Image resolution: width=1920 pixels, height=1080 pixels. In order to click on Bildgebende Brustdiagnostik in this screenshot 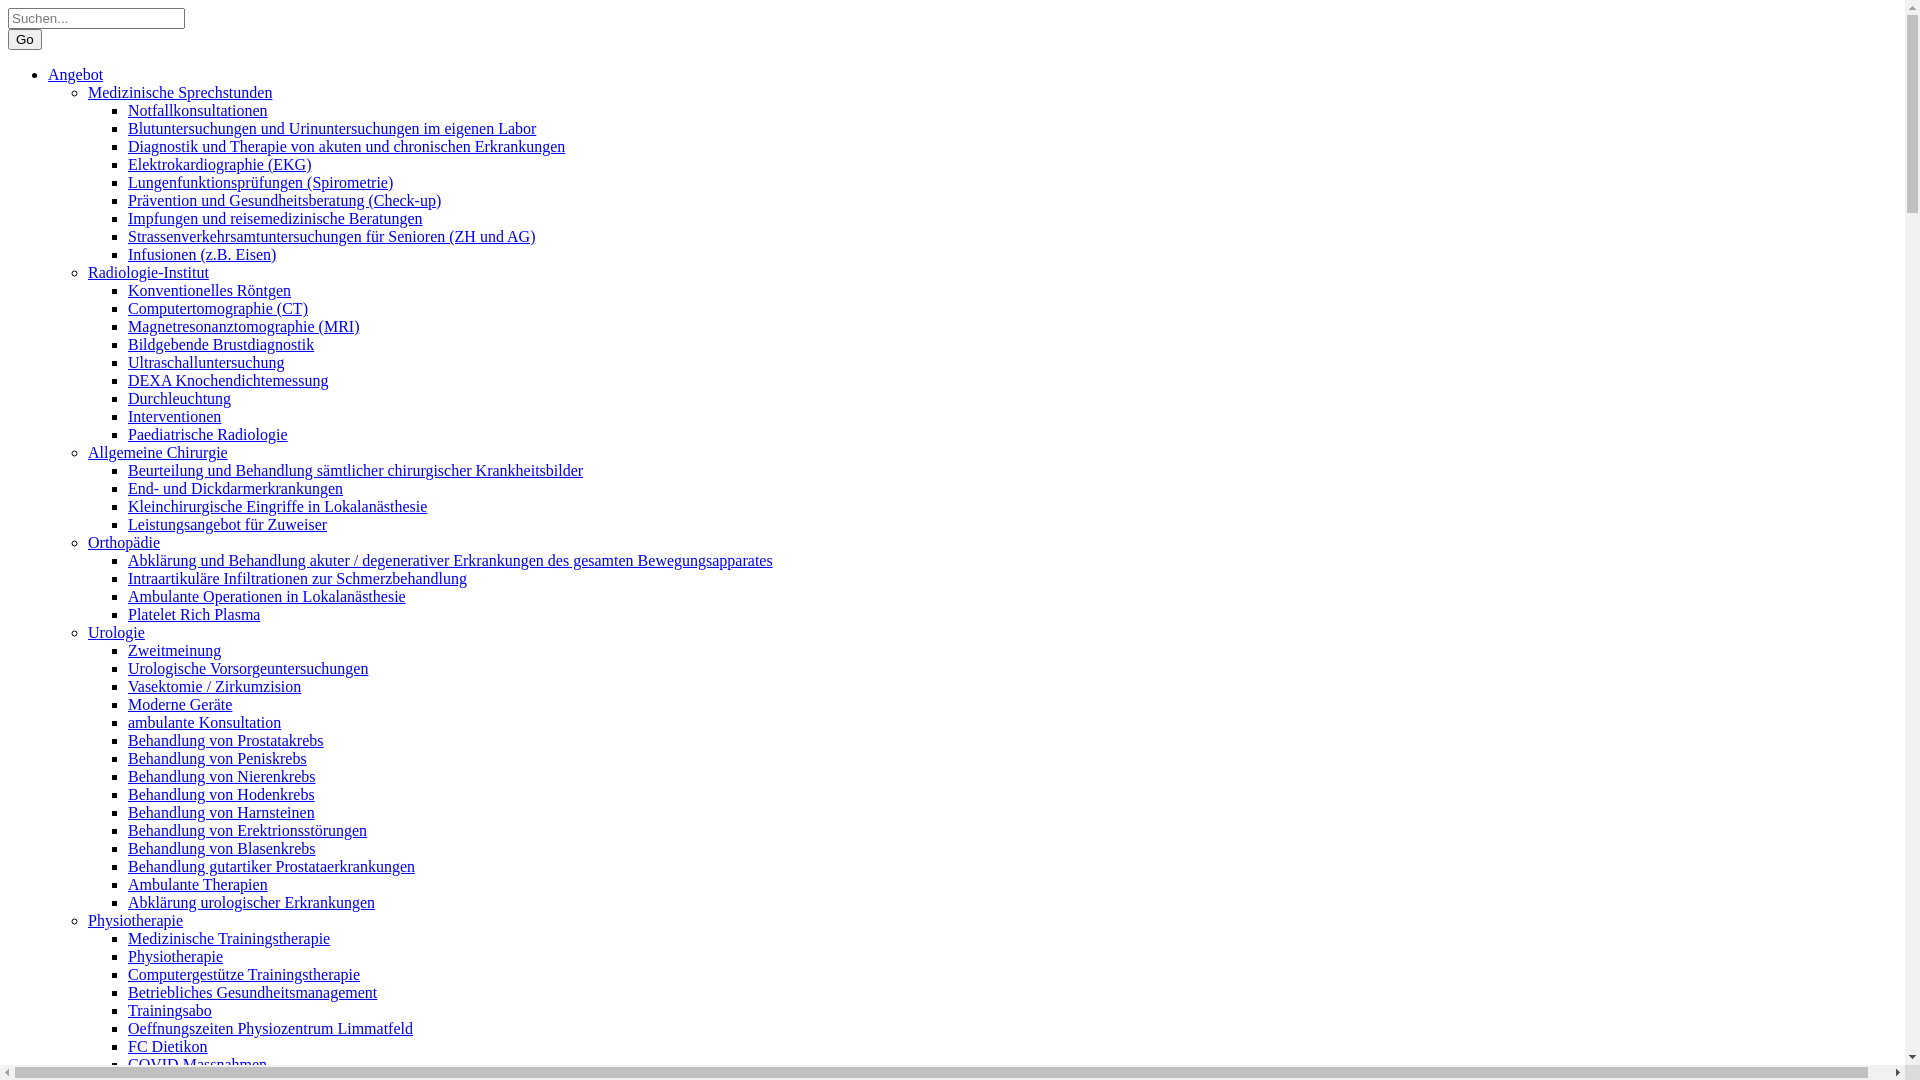, I will do `click(221, 344)`.